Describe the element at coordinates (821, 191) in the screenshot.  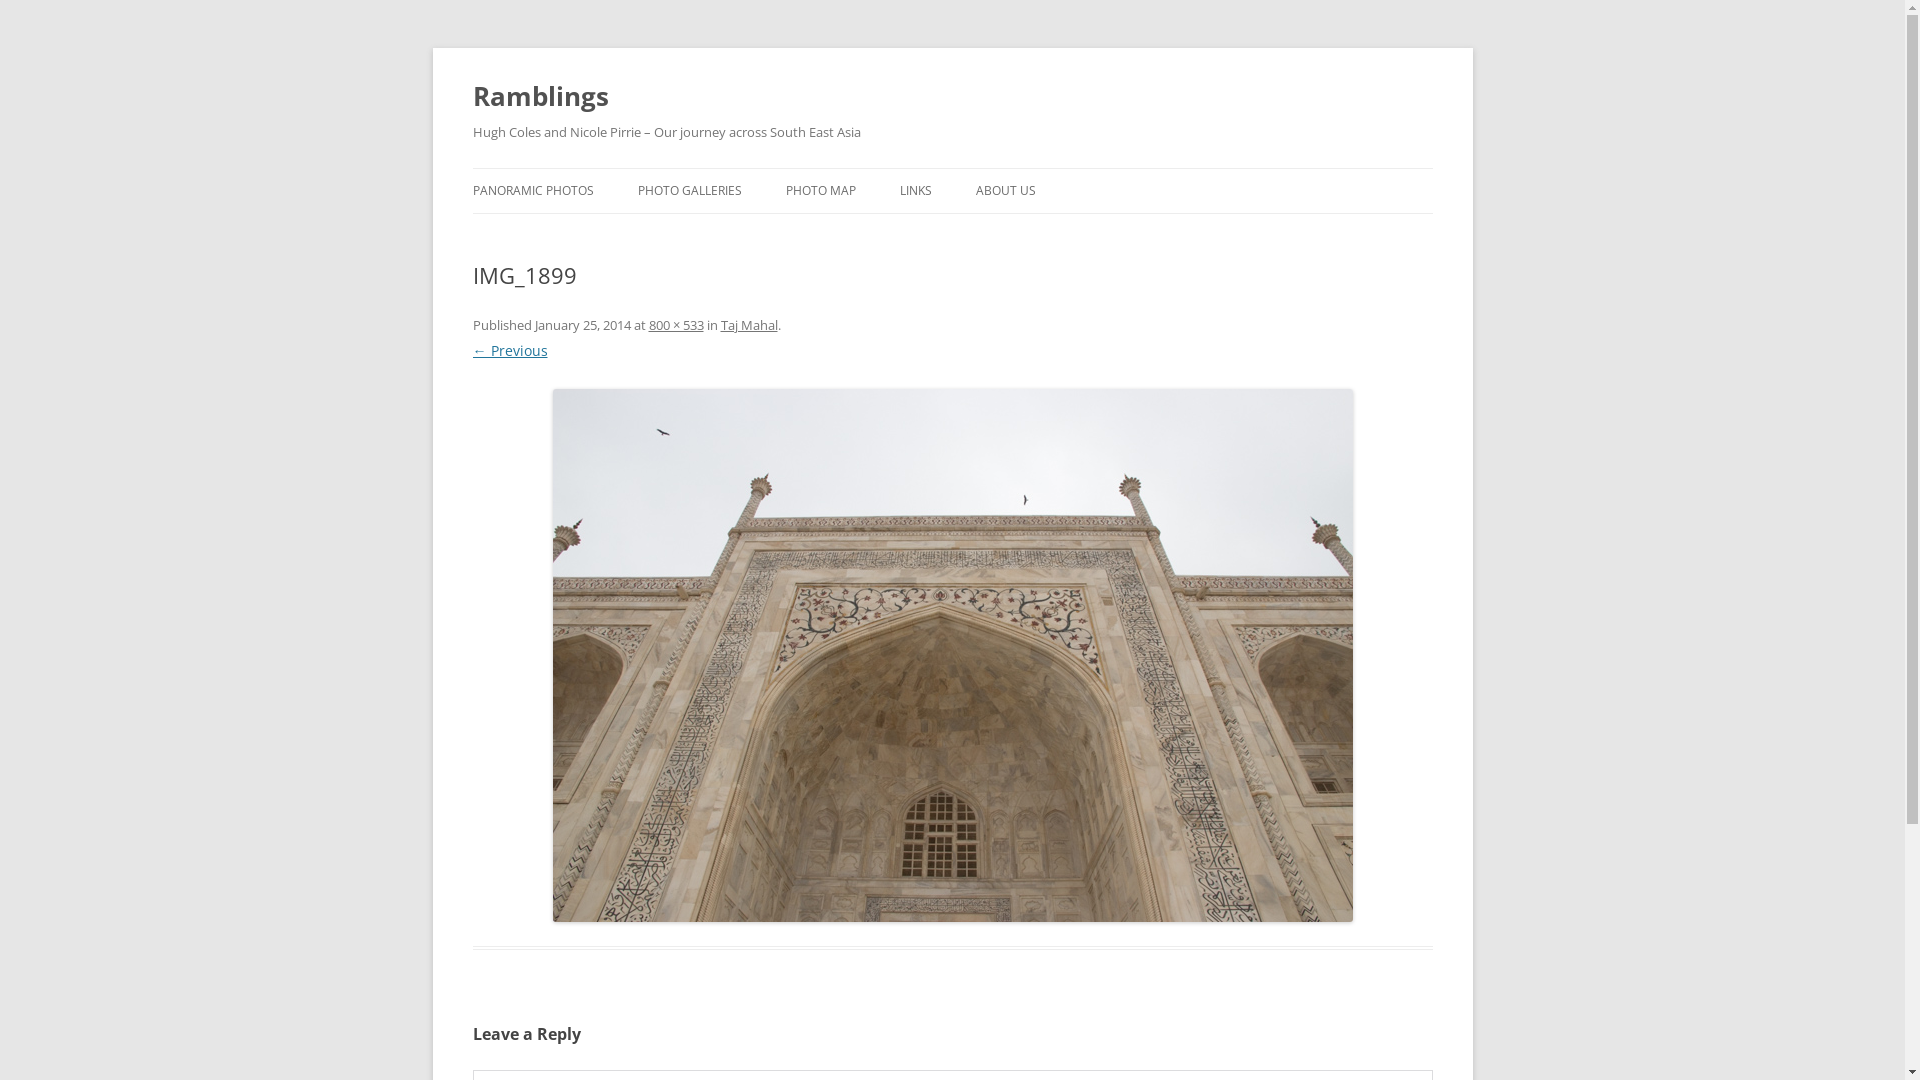
I see `PHOTO MAP` at that location.